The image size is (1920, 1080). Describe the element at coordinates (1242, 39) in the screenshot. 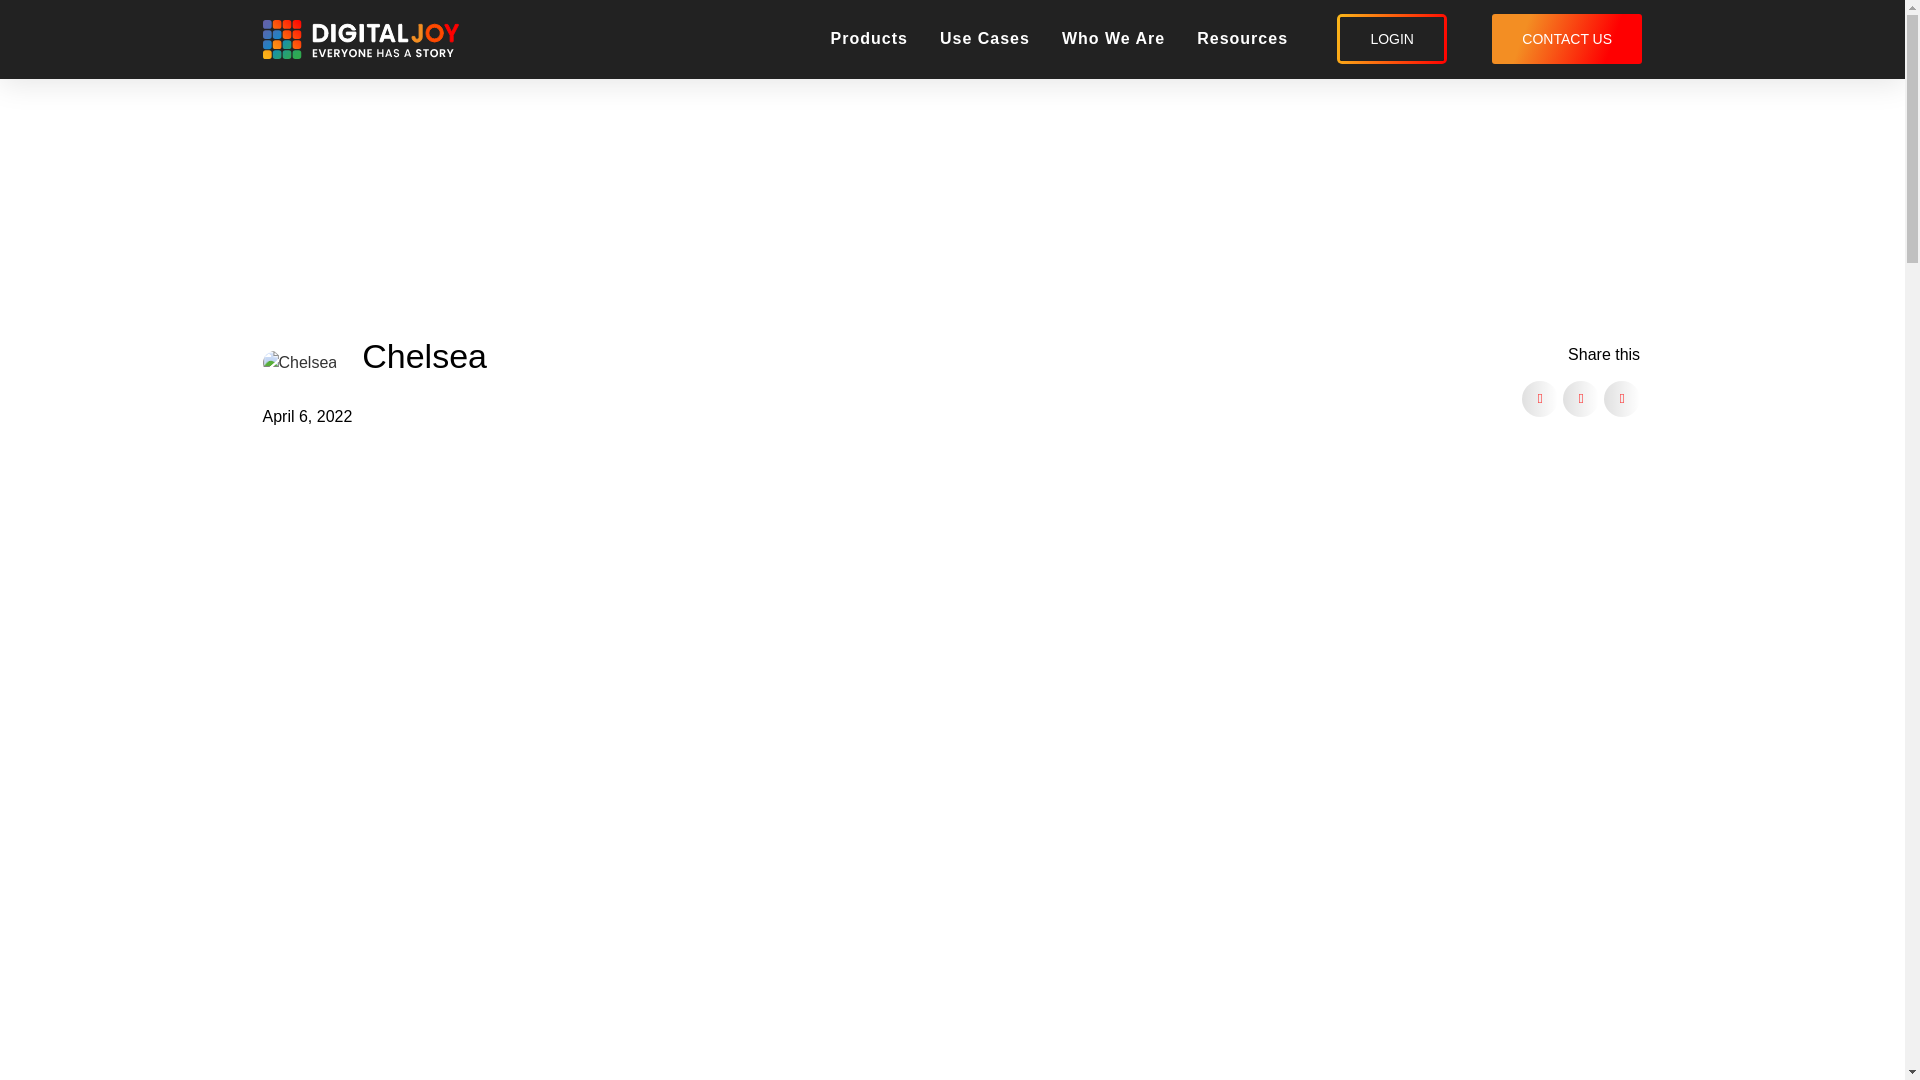

I see `Resources` at that location.